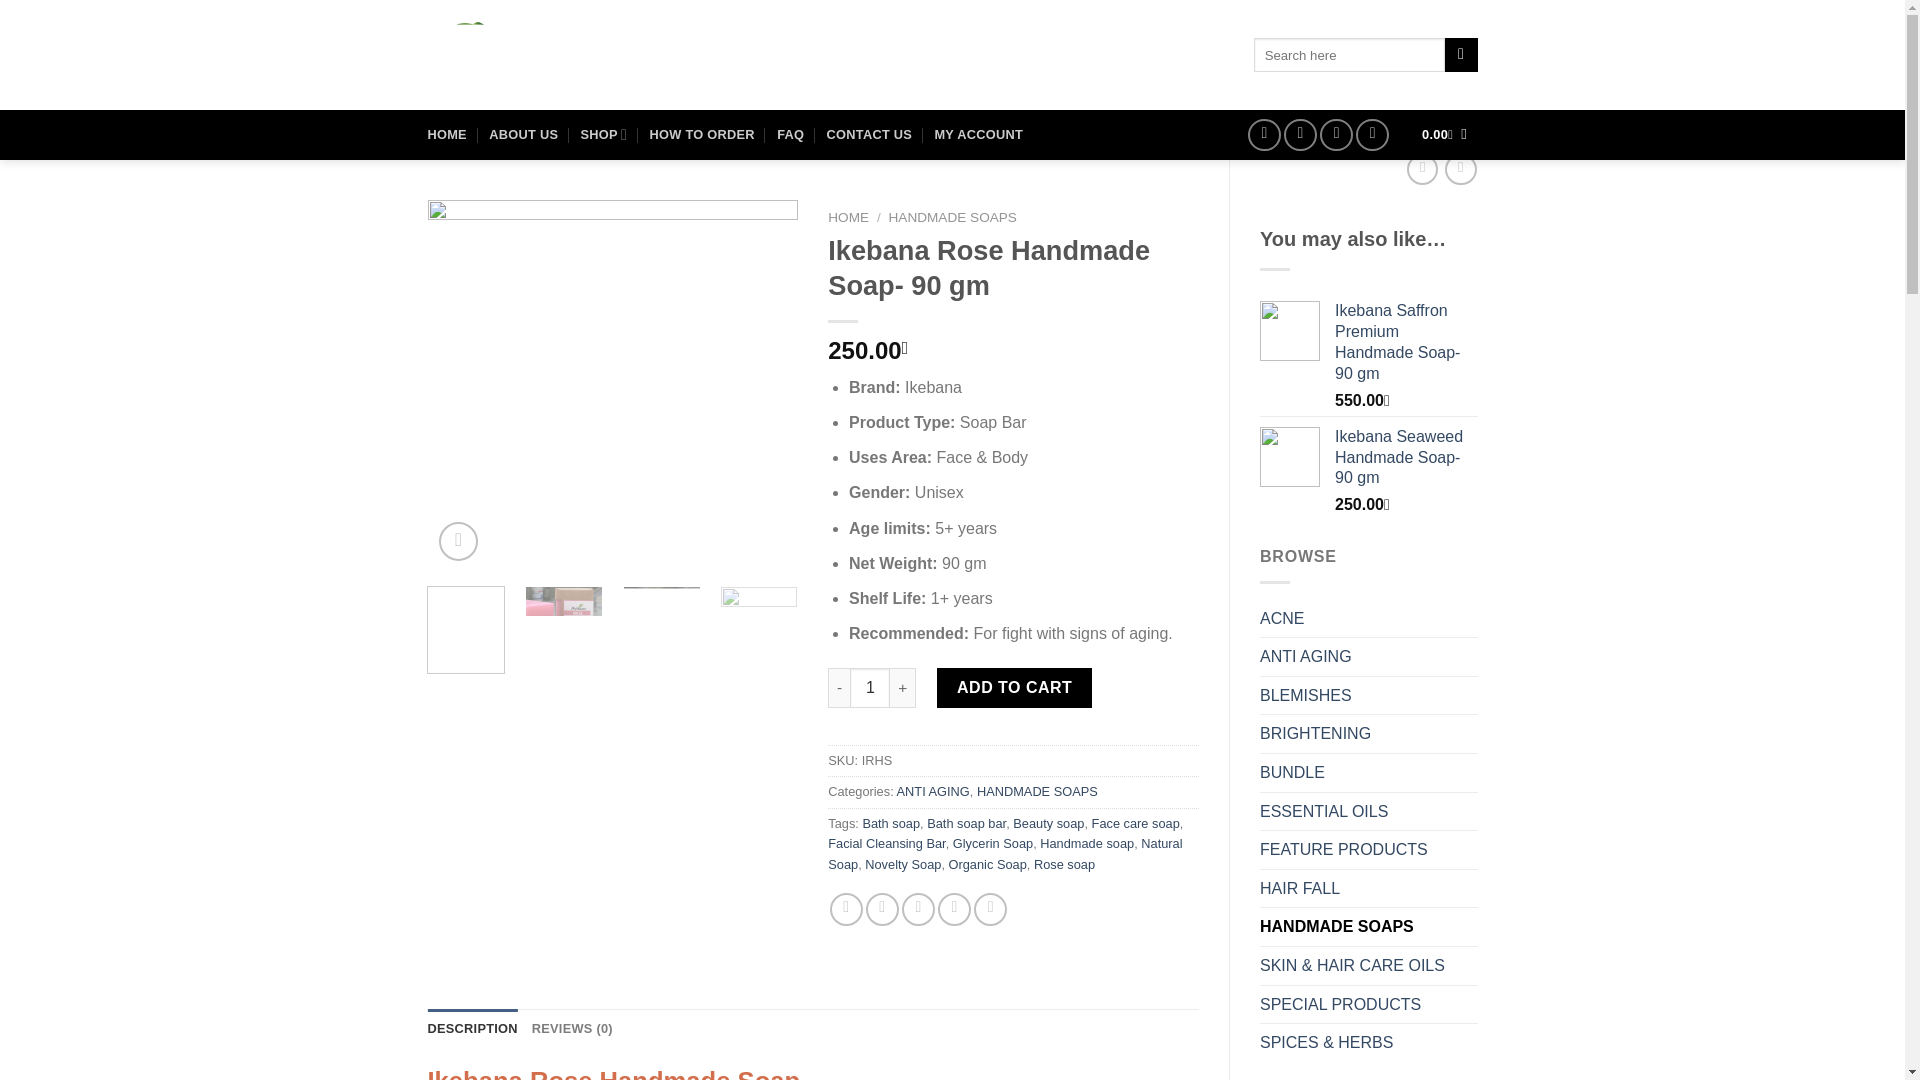 Image resolution: width=1920 pixels, height=1080 pixels. What do you see at coordinates (1406, 458) in the screenshot?
I see `Ikebana Seaweed Handmade Soap- 90 gm` at bounding box center [1406, 458].